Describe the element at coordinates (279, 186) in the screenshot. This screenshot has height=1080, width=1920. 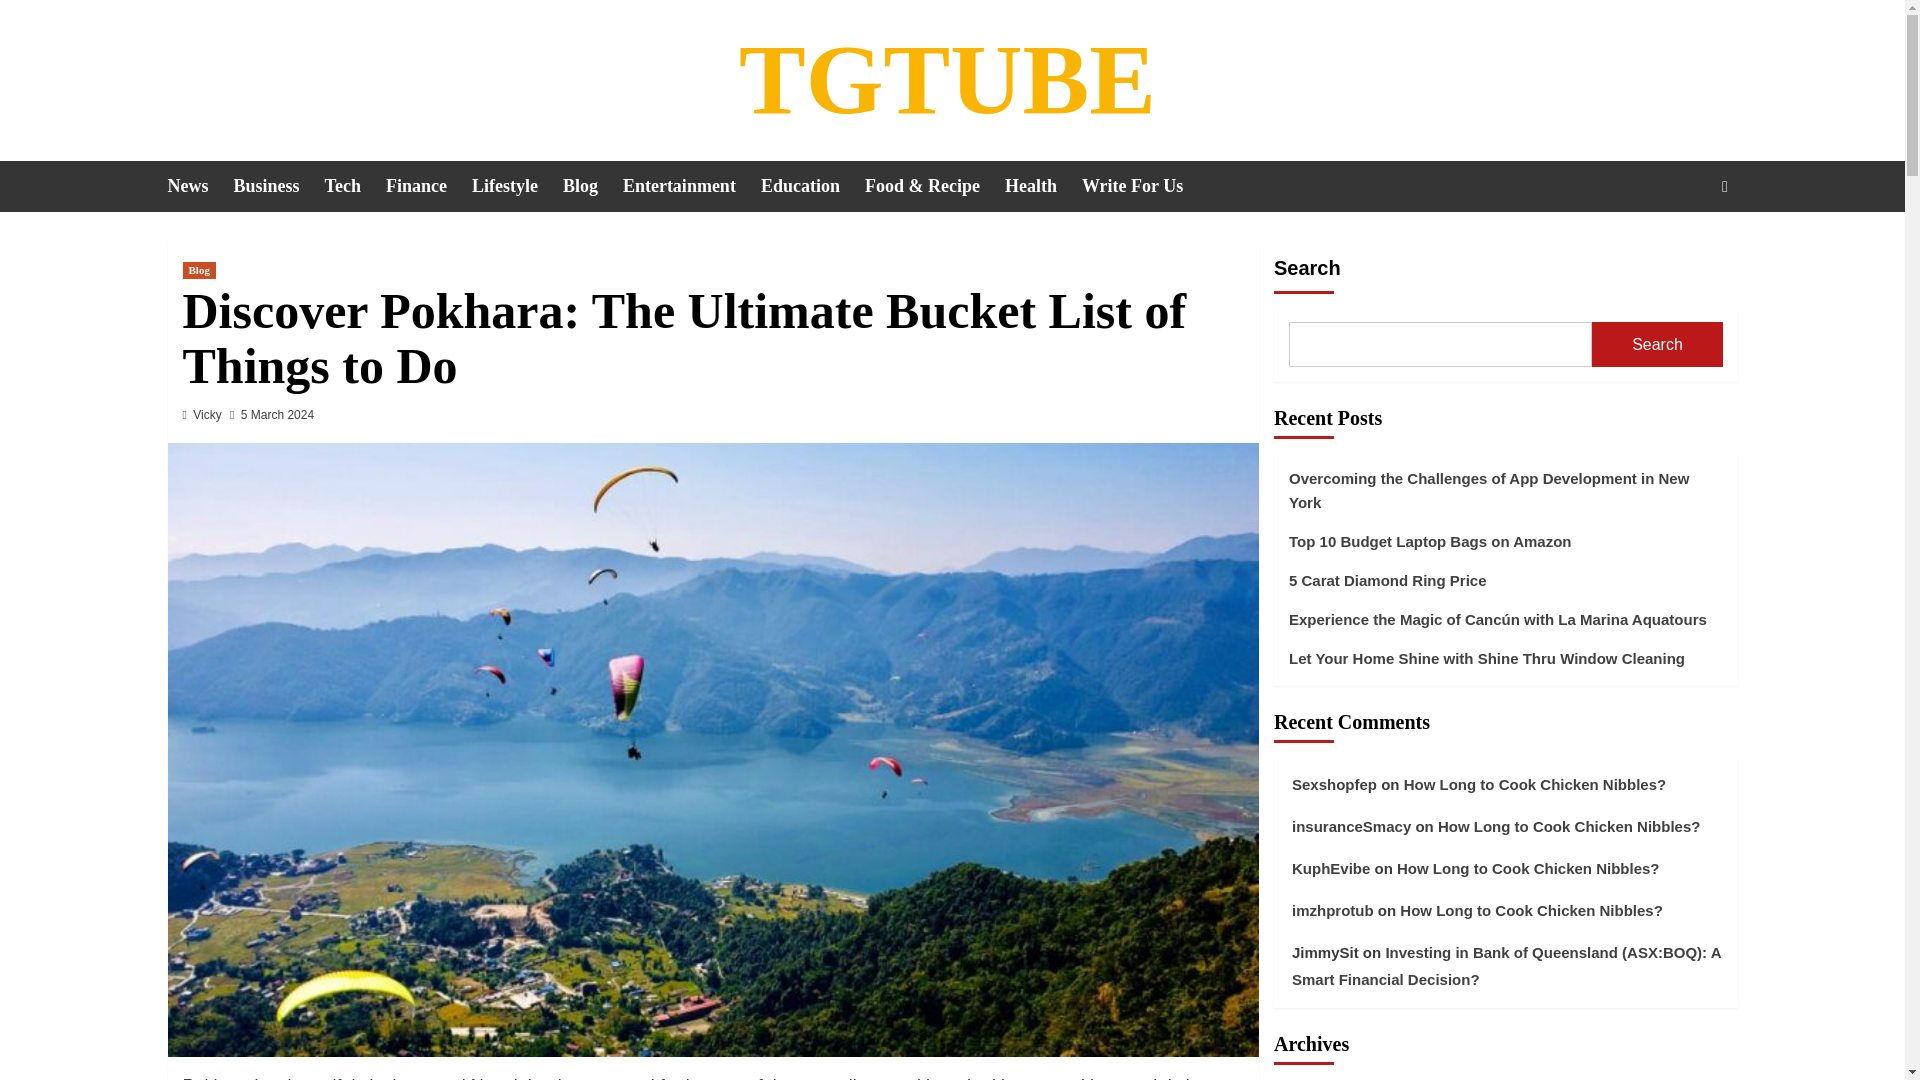
I see `Business` at that location.